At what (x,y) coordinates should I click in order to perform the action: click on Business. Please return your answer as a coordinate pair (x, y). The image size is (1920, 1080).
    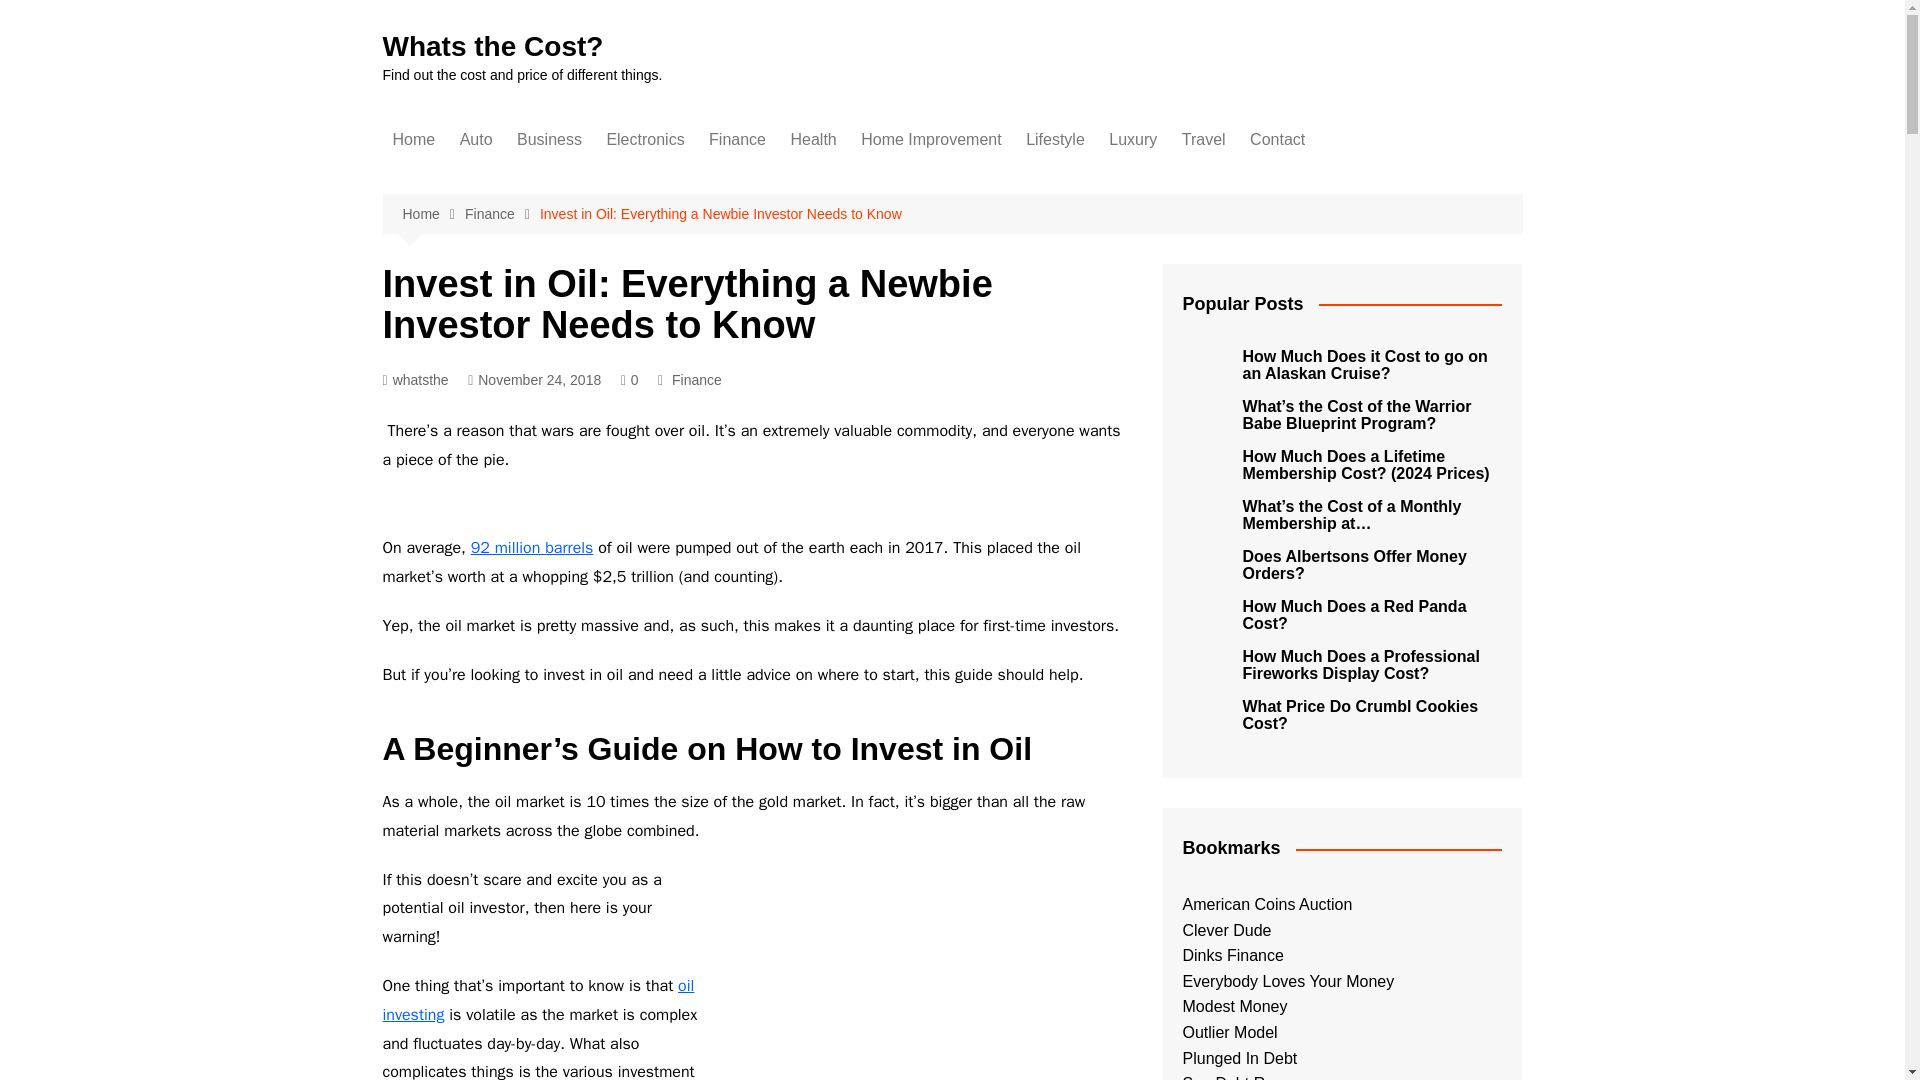
    Looking at the image, I should click on (548, 140).